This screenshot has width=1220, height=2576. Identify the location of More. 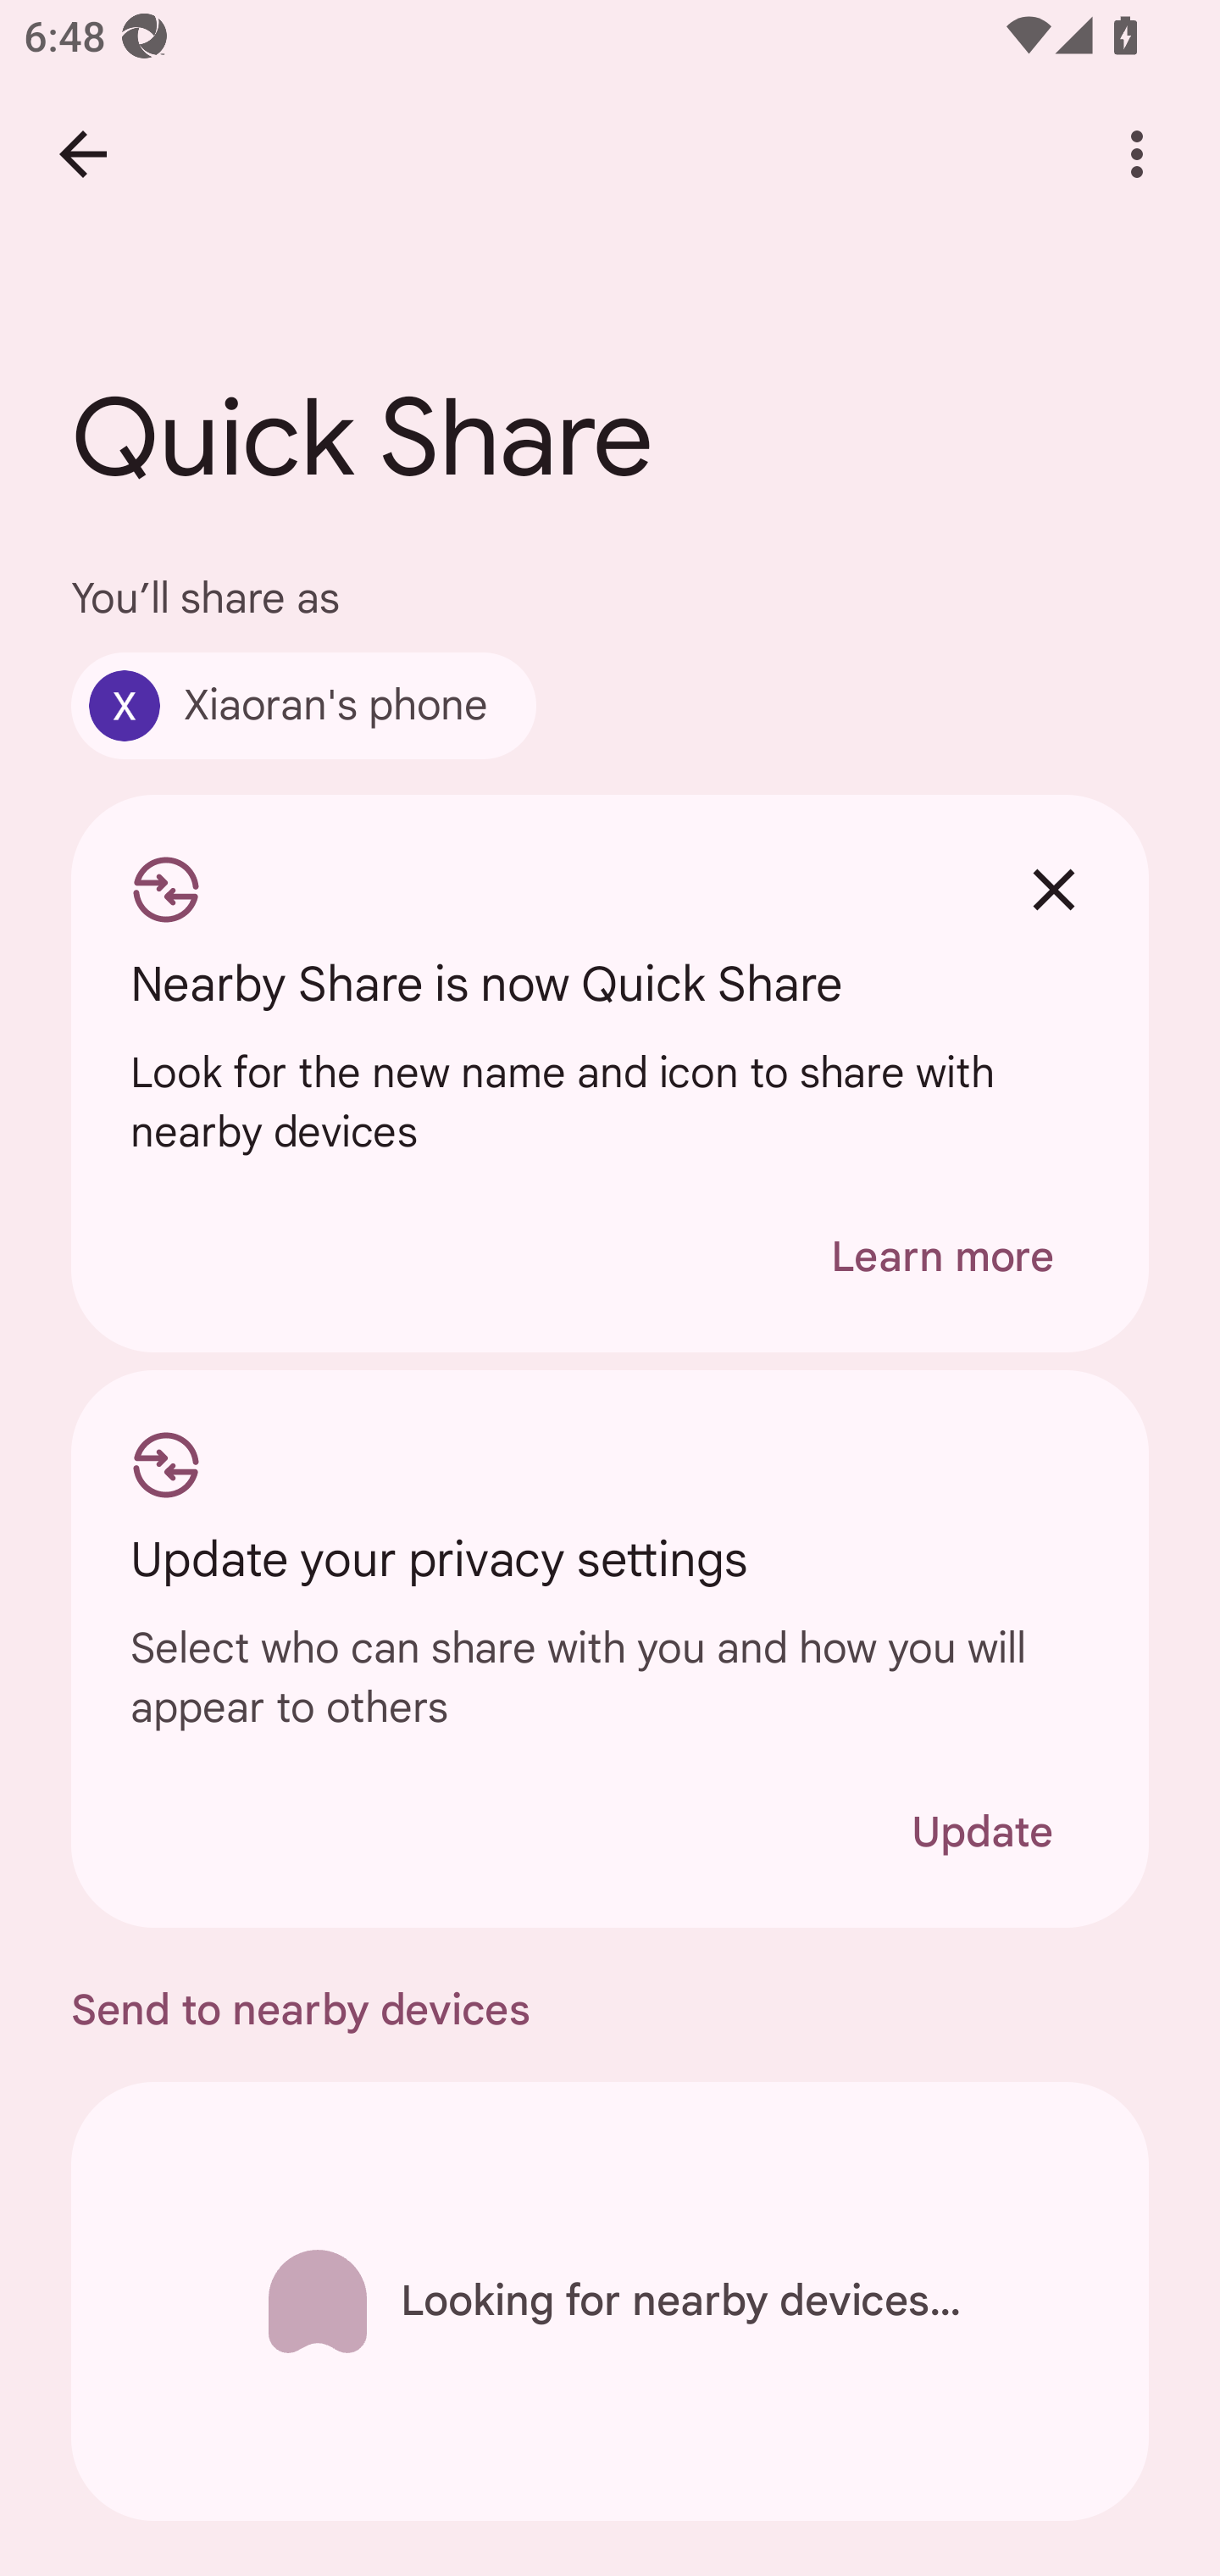
(1137, 154).